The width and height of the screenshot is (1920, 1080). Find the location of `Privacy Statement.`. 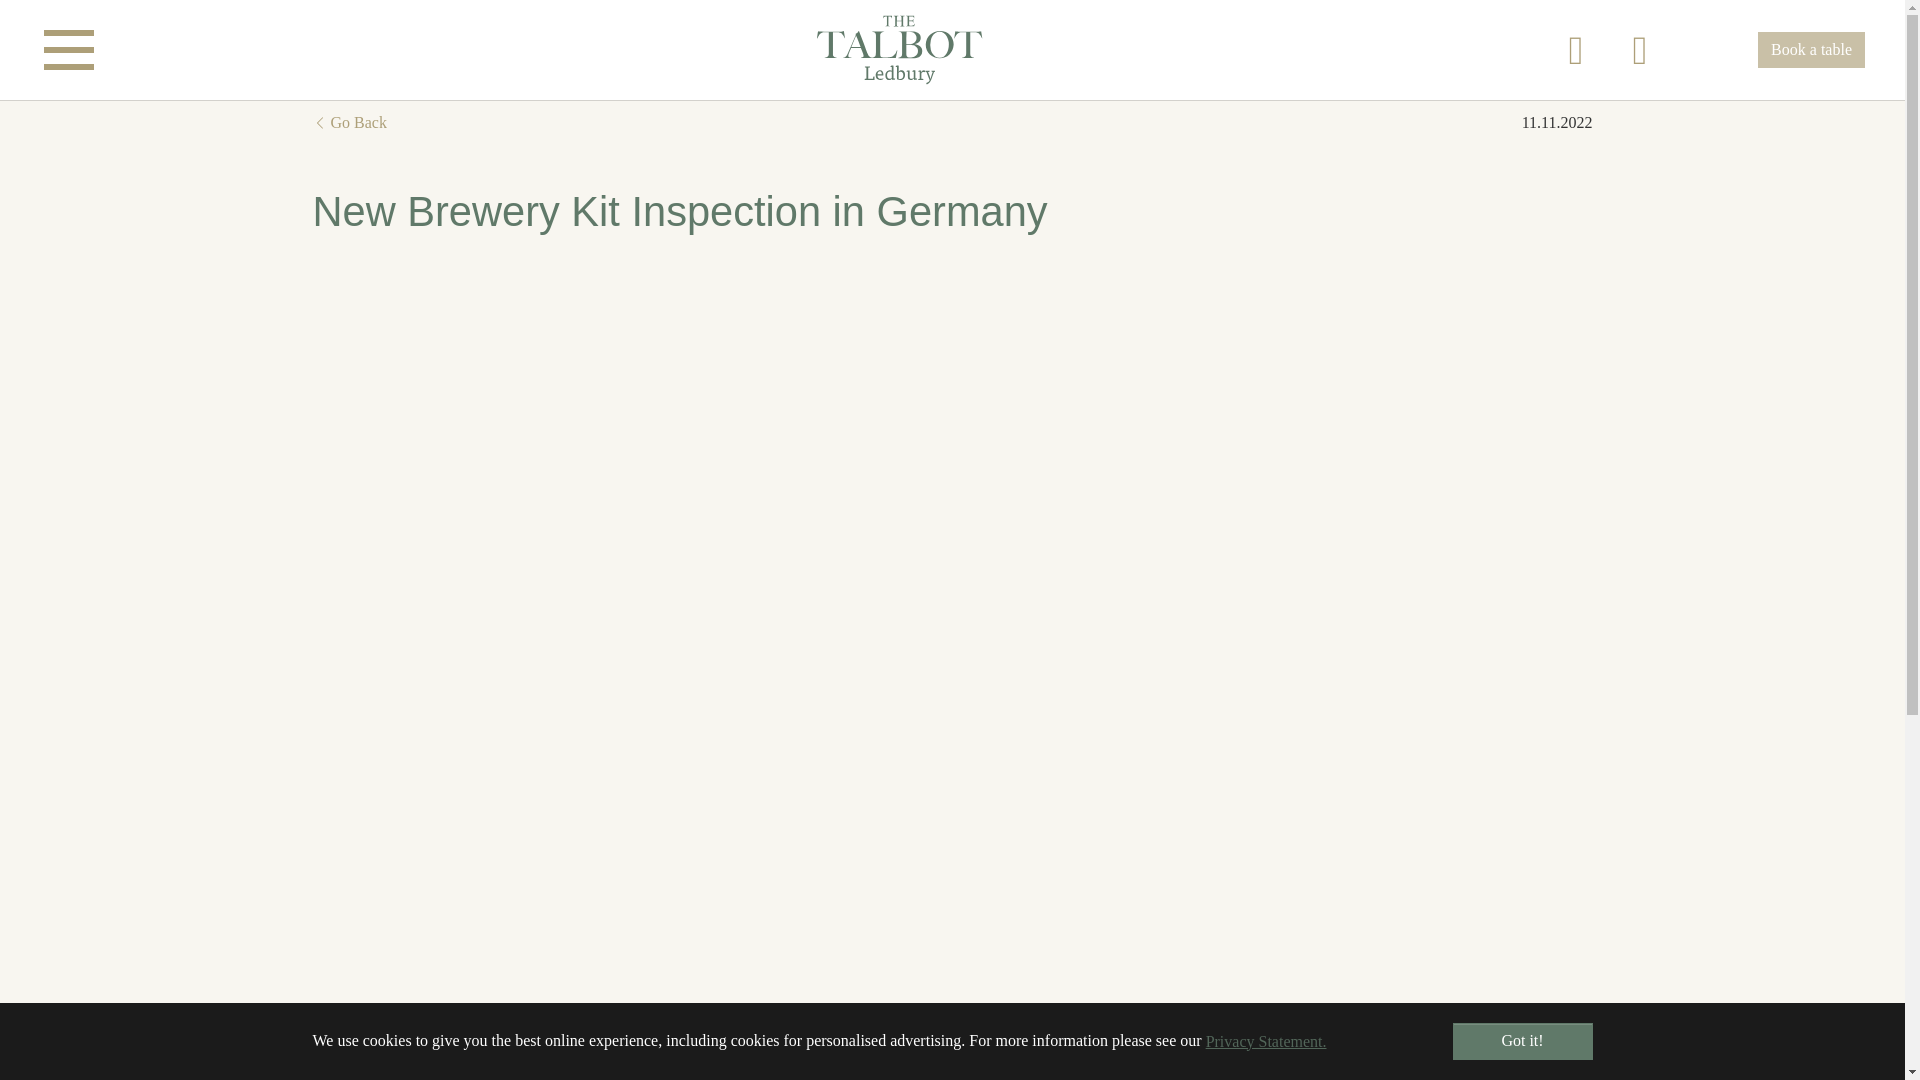

Privacy Statement. is located at coordinates (1266, 1041).